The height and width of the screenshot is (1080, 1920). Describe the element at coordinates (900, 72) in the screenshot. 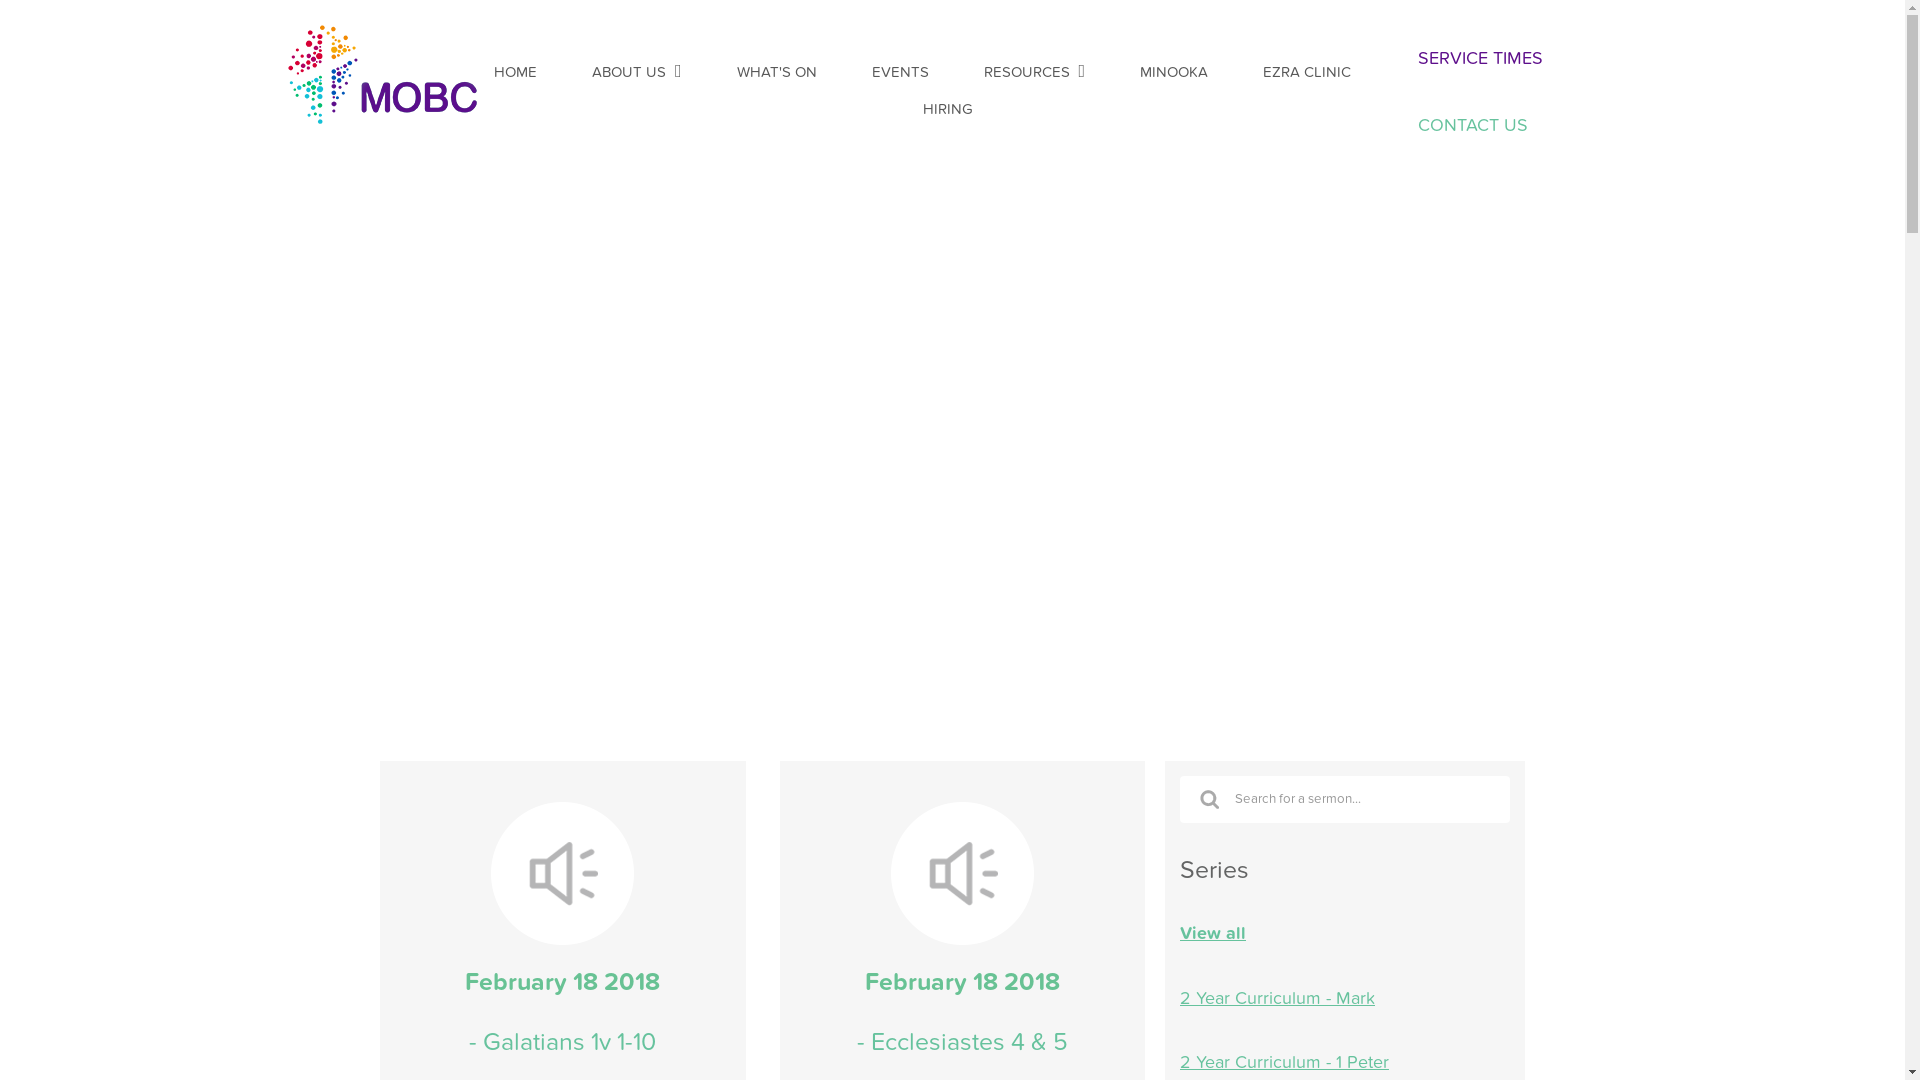

I see `EVENTS` at that location.